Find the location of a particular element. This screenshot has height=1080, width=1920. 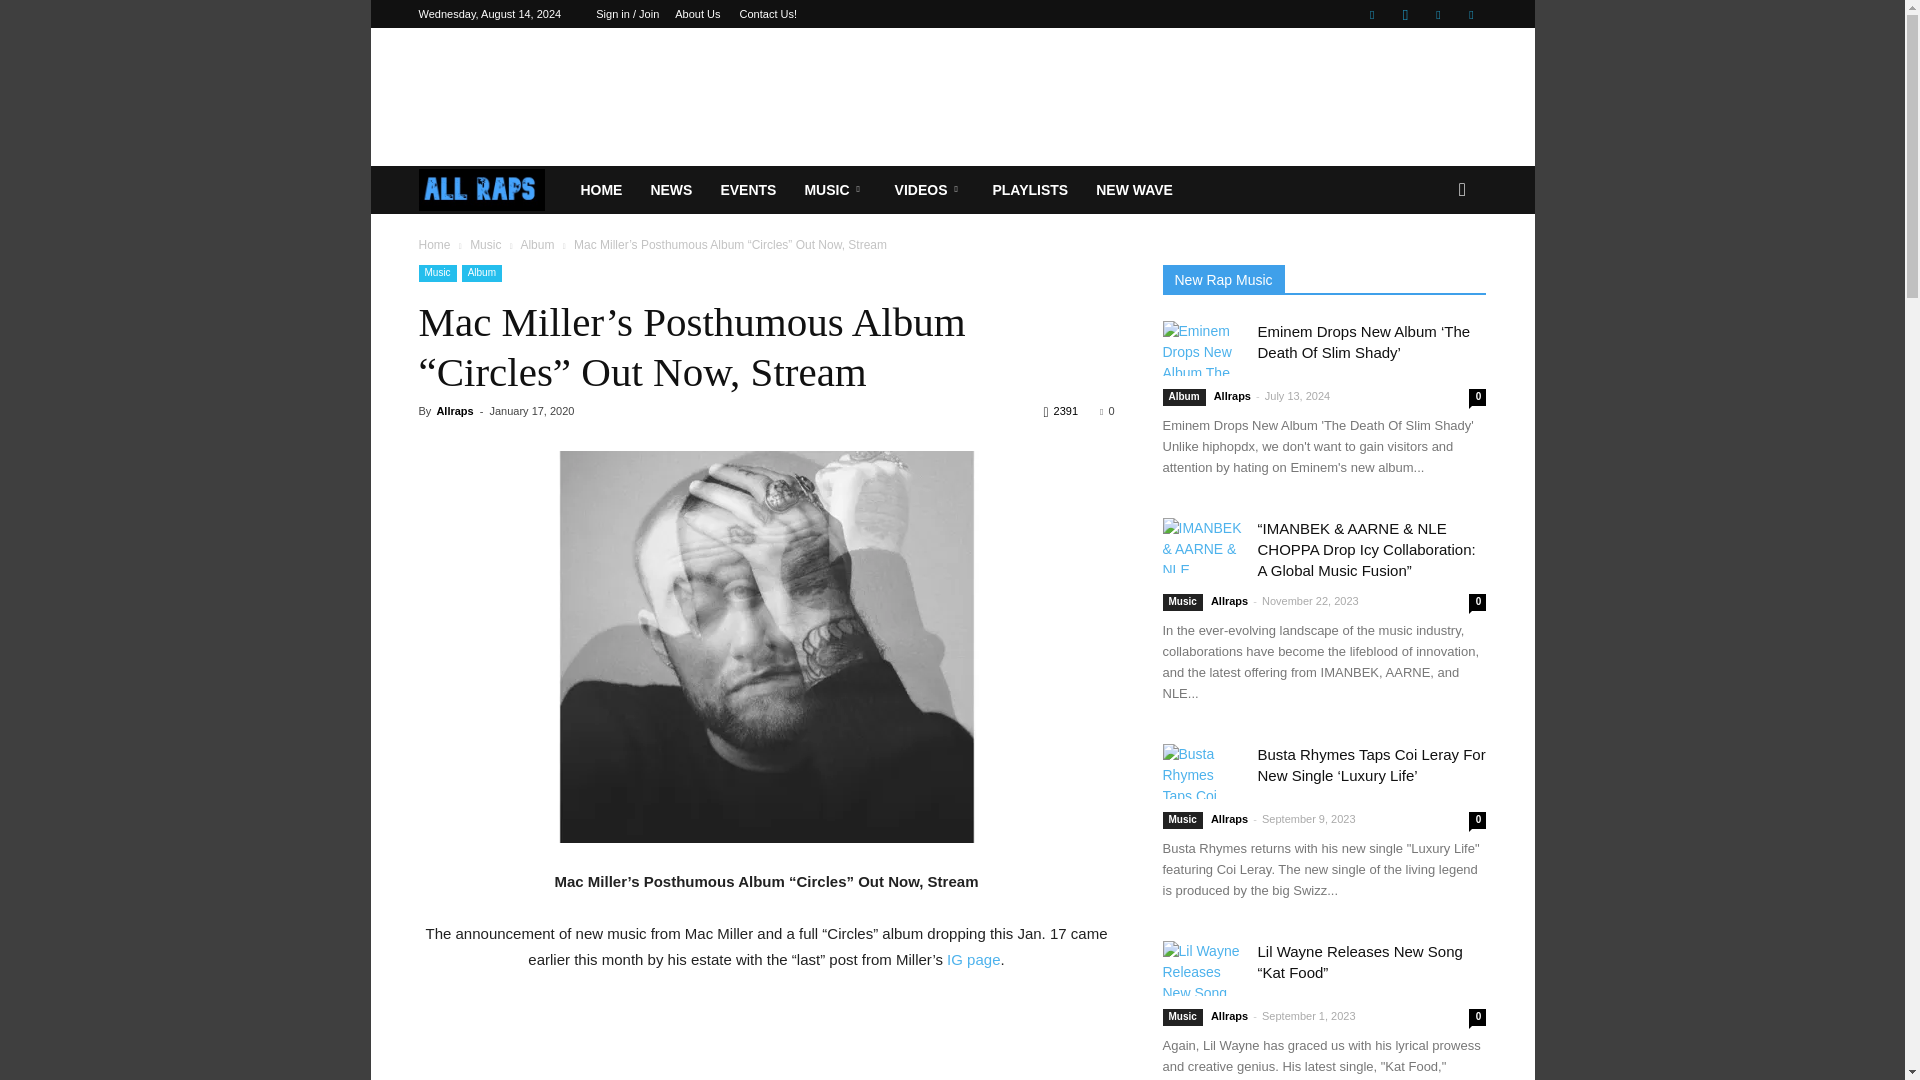

Contact Us! is located at coordinates (768, 14).